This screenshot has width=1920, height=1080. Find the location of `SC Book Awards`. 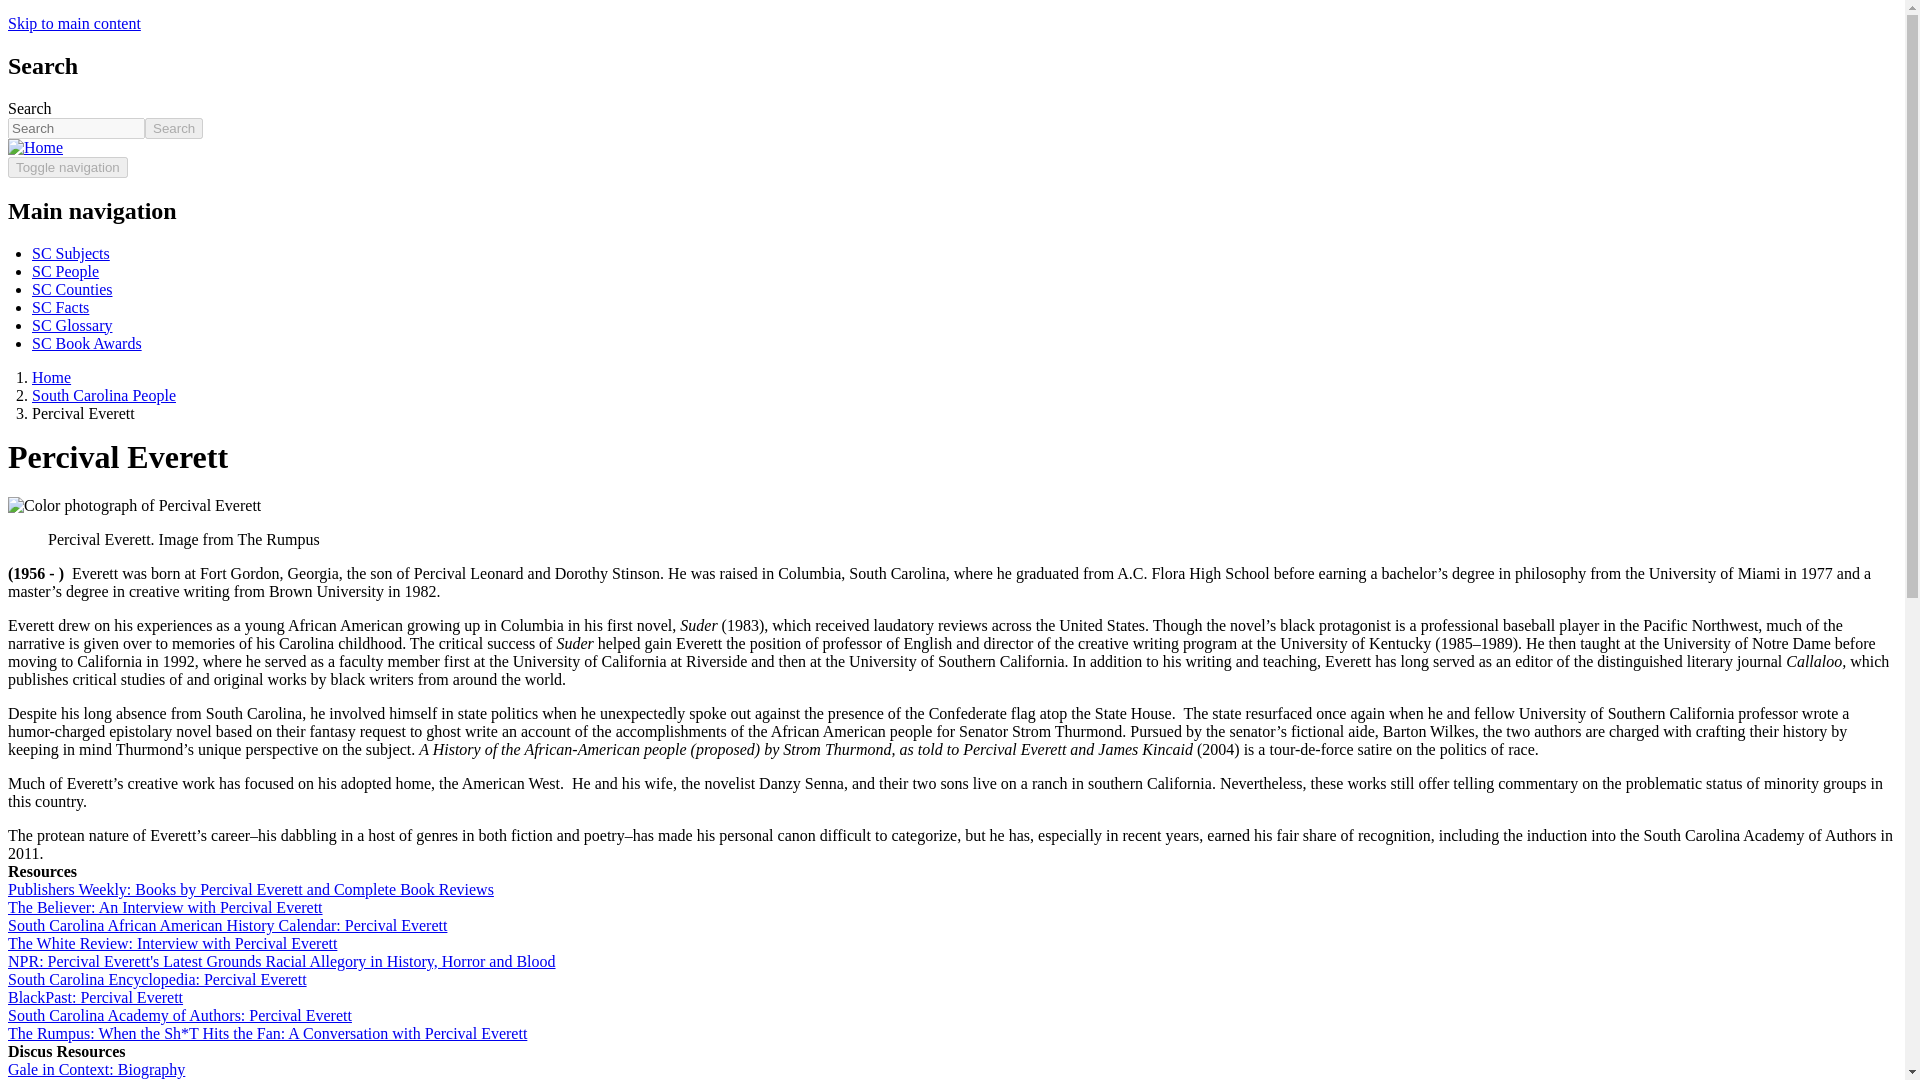

SC Book Awards is located at coordinates (87, 343).